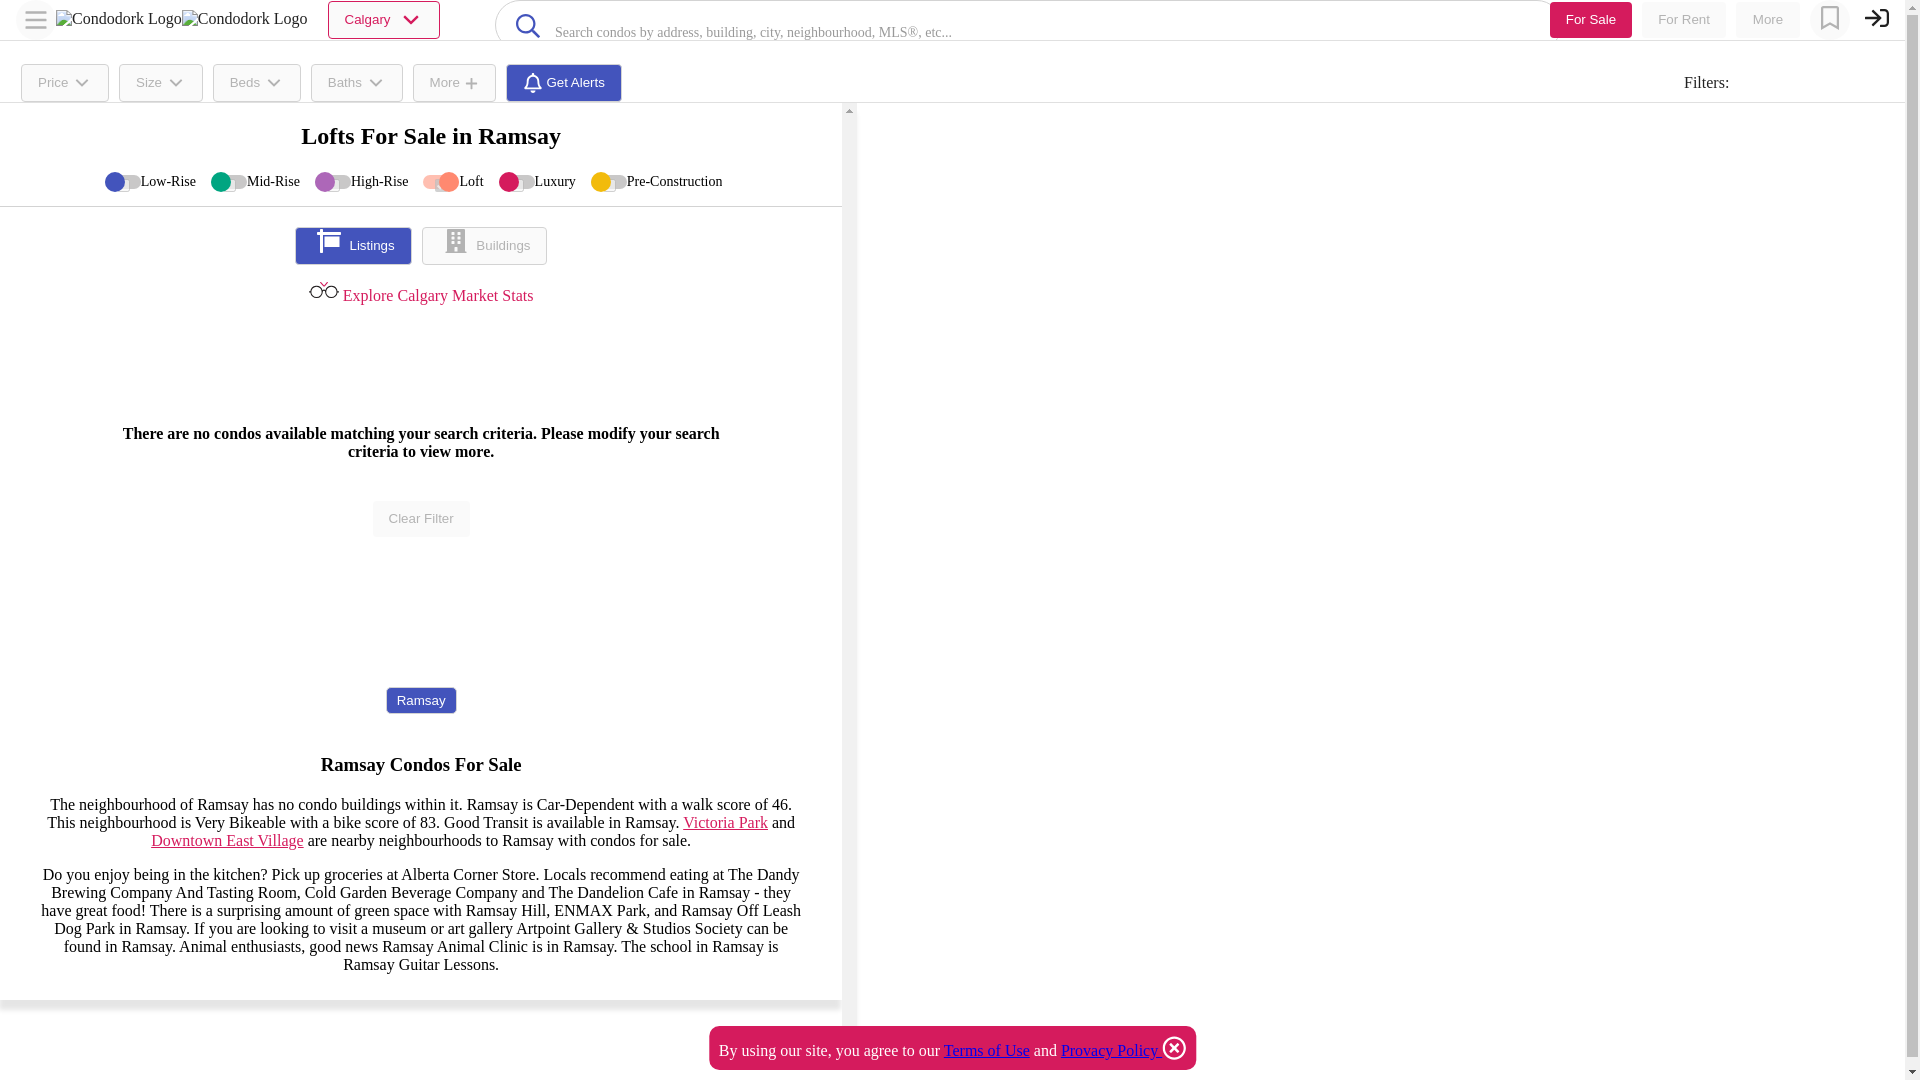 This screenshot has width=1920, height=1080. I want to click on Victoria Park, so click(726, 822).